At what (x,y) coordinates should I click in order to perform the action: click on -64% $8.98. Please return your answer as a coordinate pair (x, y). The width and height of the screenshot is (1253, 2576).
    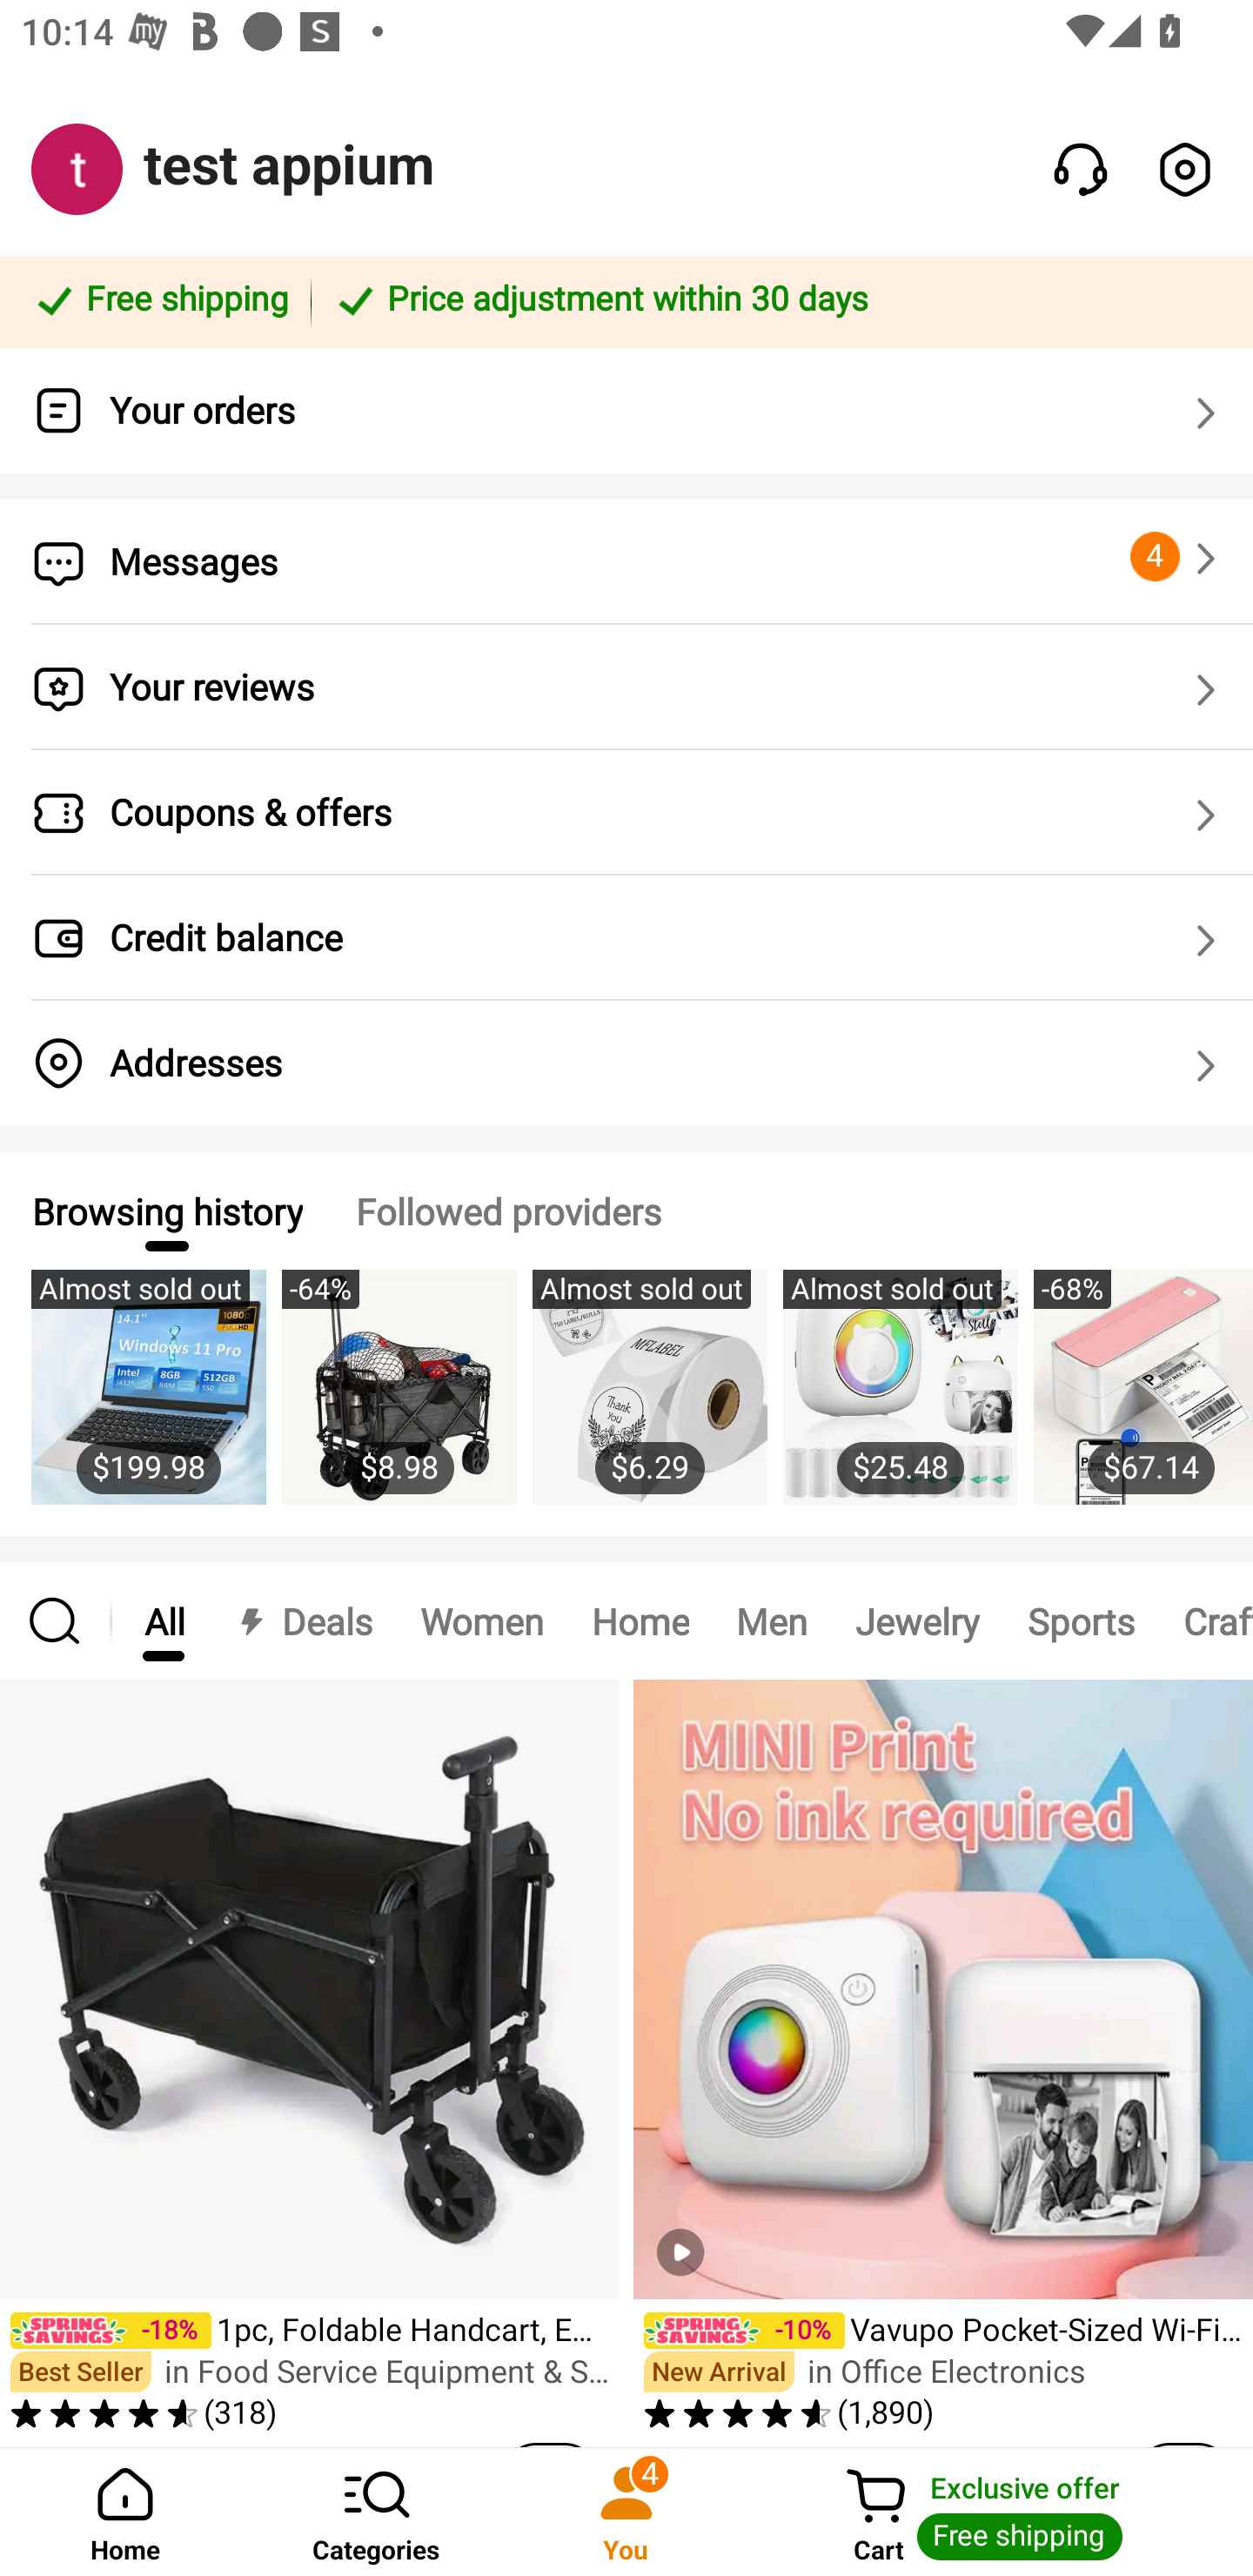
    Looking at the image, I should click on (399, 1403).